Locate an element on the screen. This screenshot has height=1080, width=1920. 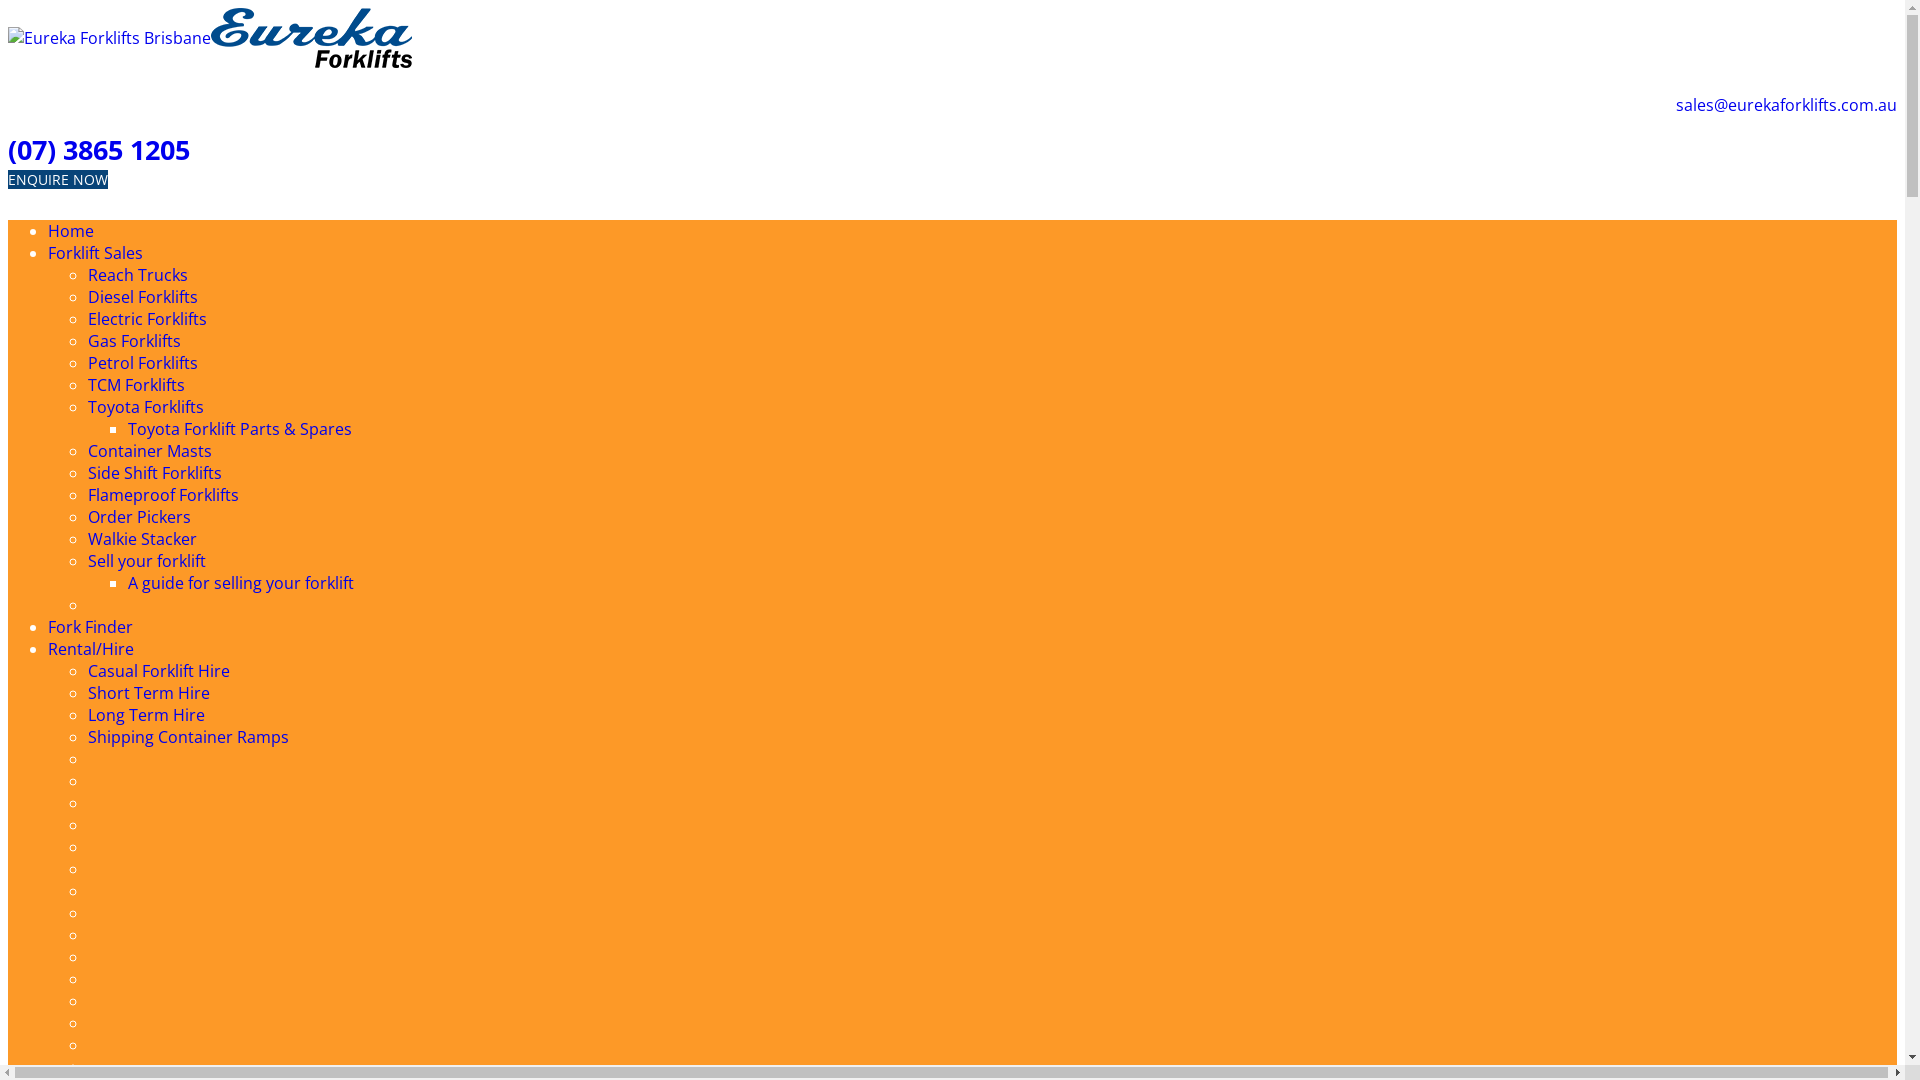
Shipping Container Ramps is located at coordinates (188, 736).